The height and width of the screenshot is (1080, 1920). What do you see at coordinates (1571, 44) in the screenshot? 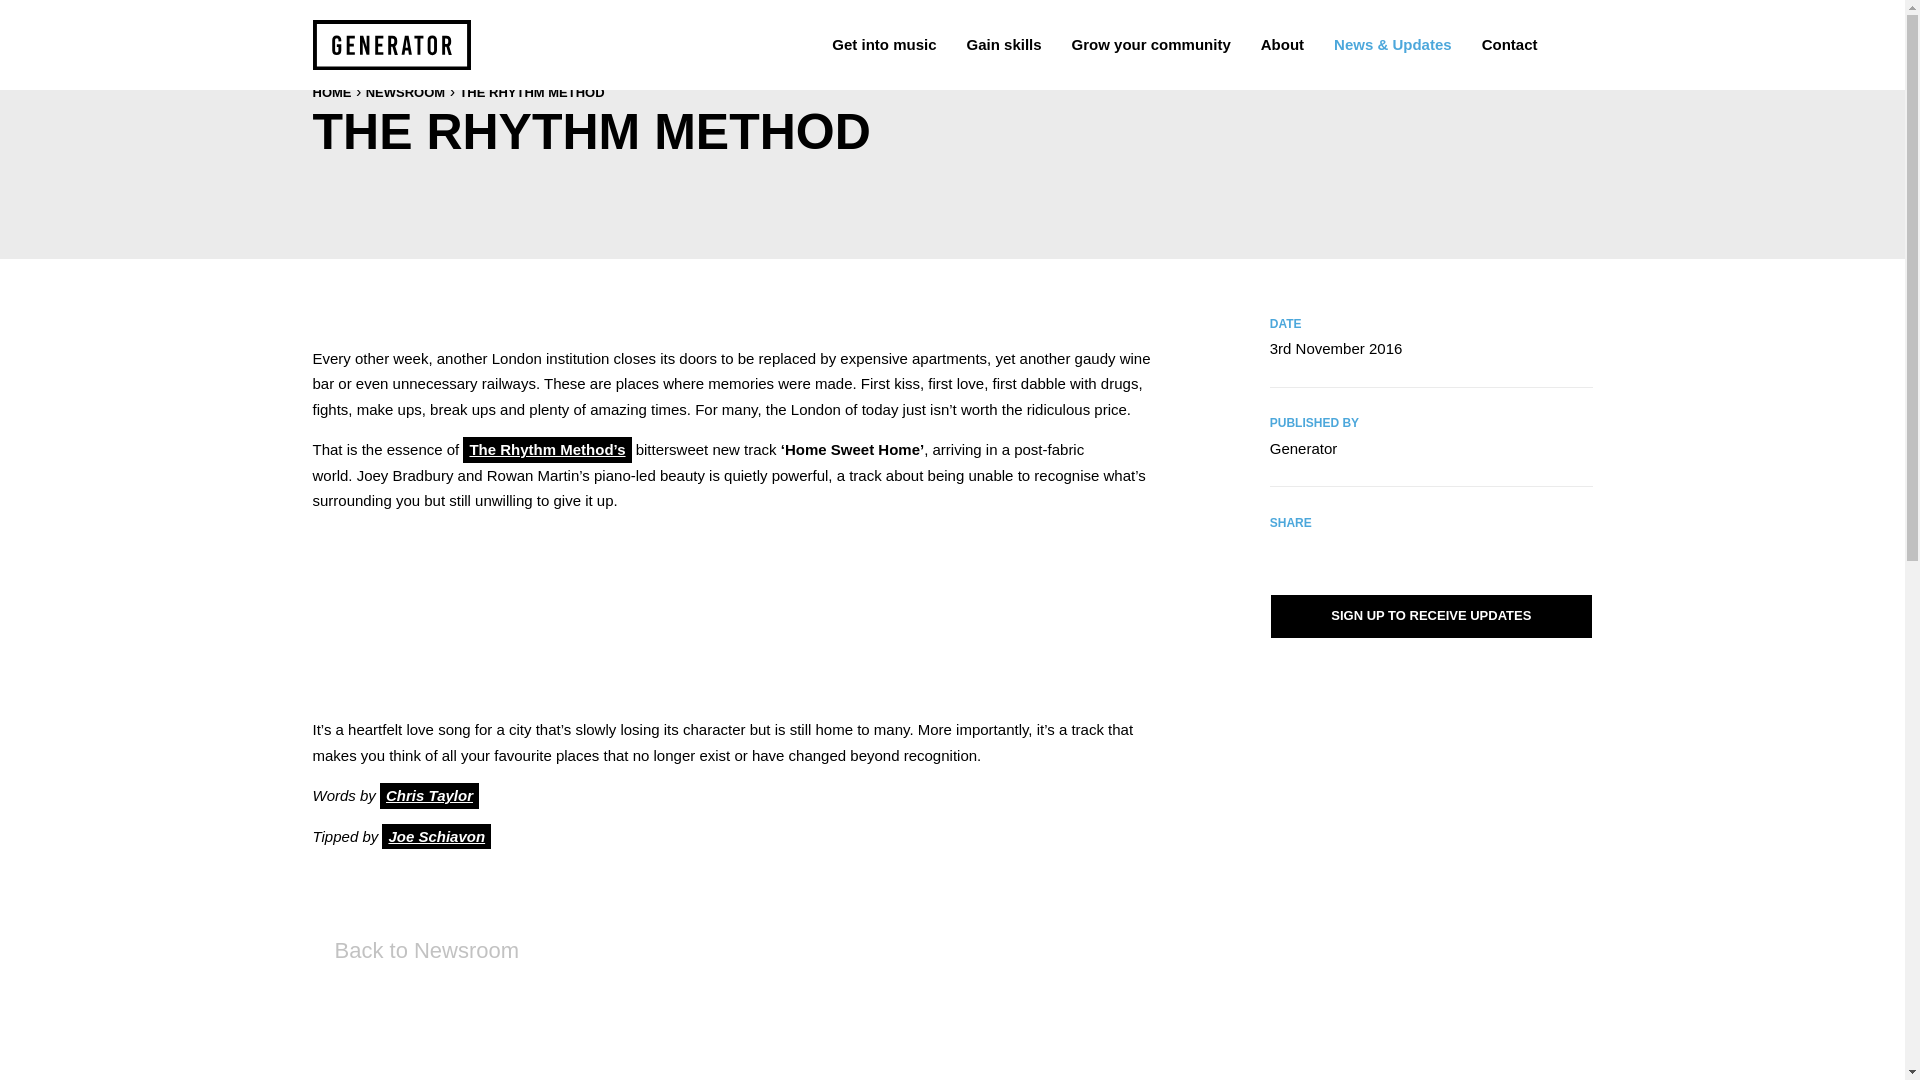
I see `Search Generator` at bounding box center [1571, 44].